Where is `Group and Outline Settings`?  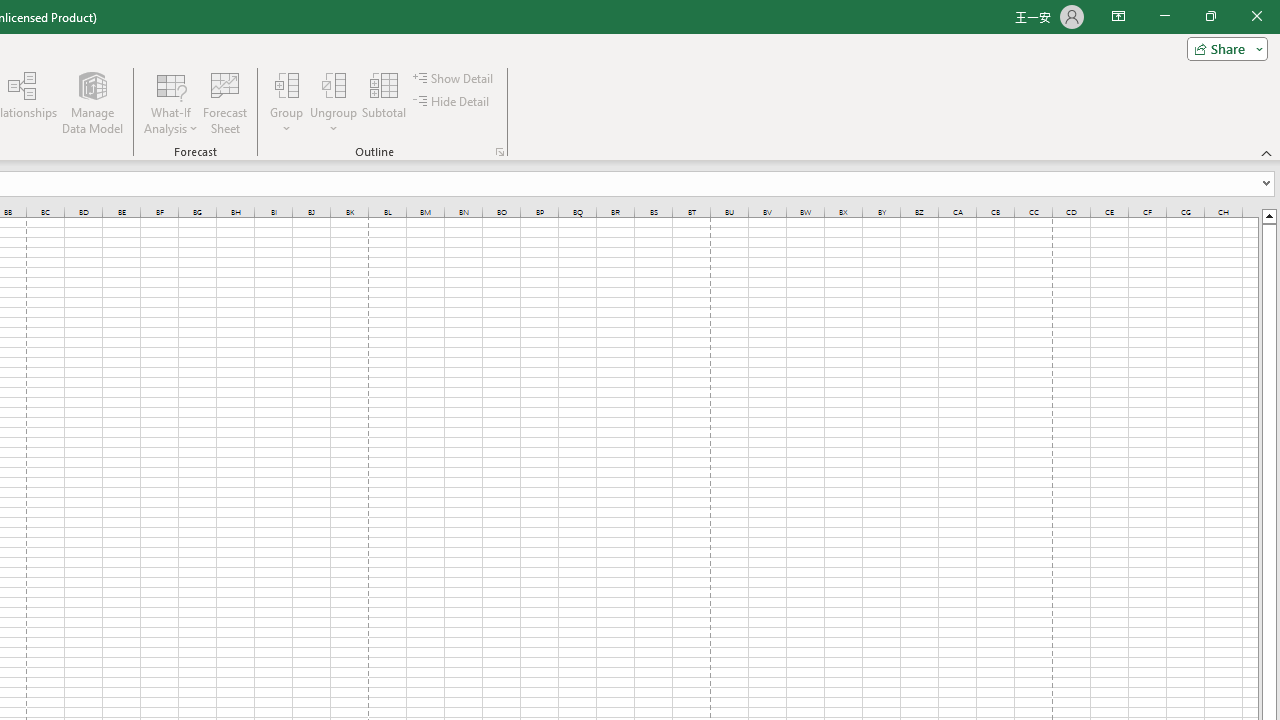 Group and Outline Settings is located at coordinates (500, 152).